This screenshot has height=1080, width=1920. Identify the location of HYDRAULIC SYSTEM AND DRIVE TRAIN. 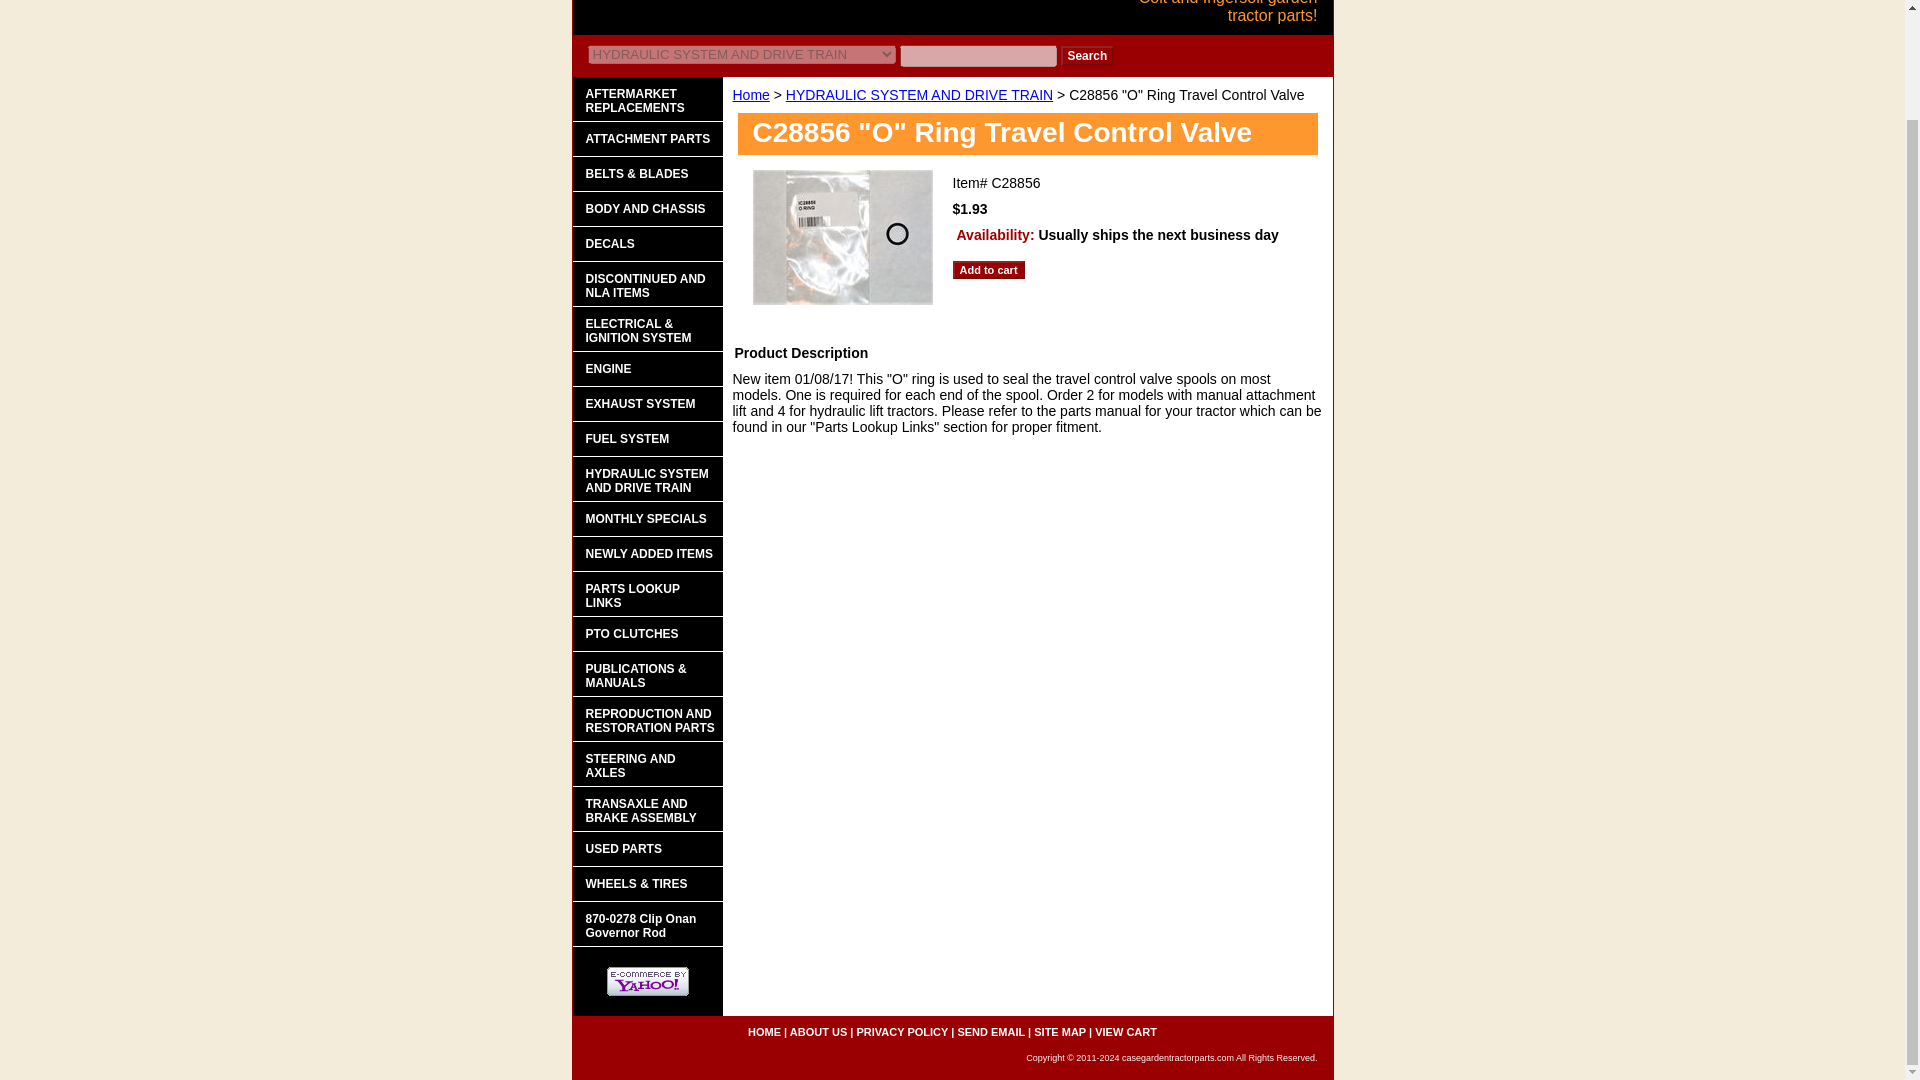
(646, 479).